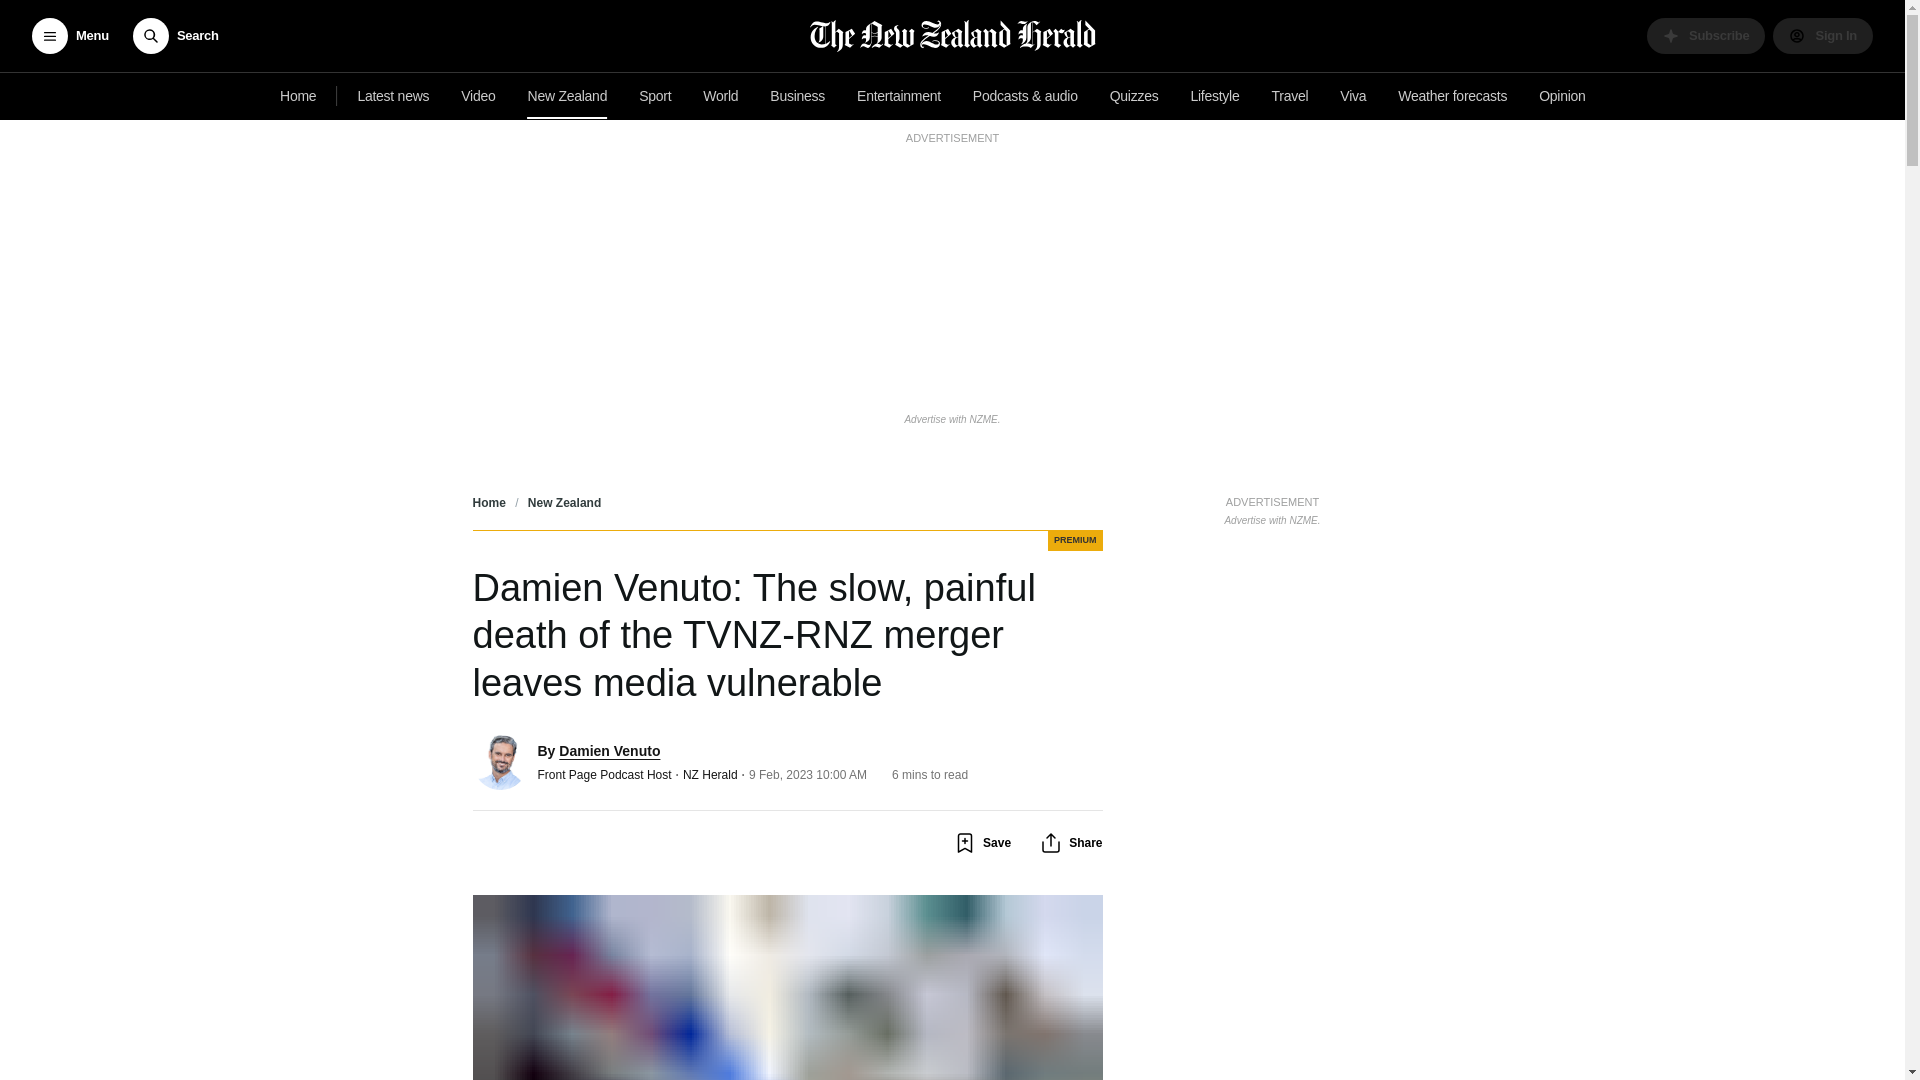 This screenshot has height=1080, width=1920. What do you see at coordinates (655, 96) in the screenshot?
I see `Sport` at bounding box center [655, 96].